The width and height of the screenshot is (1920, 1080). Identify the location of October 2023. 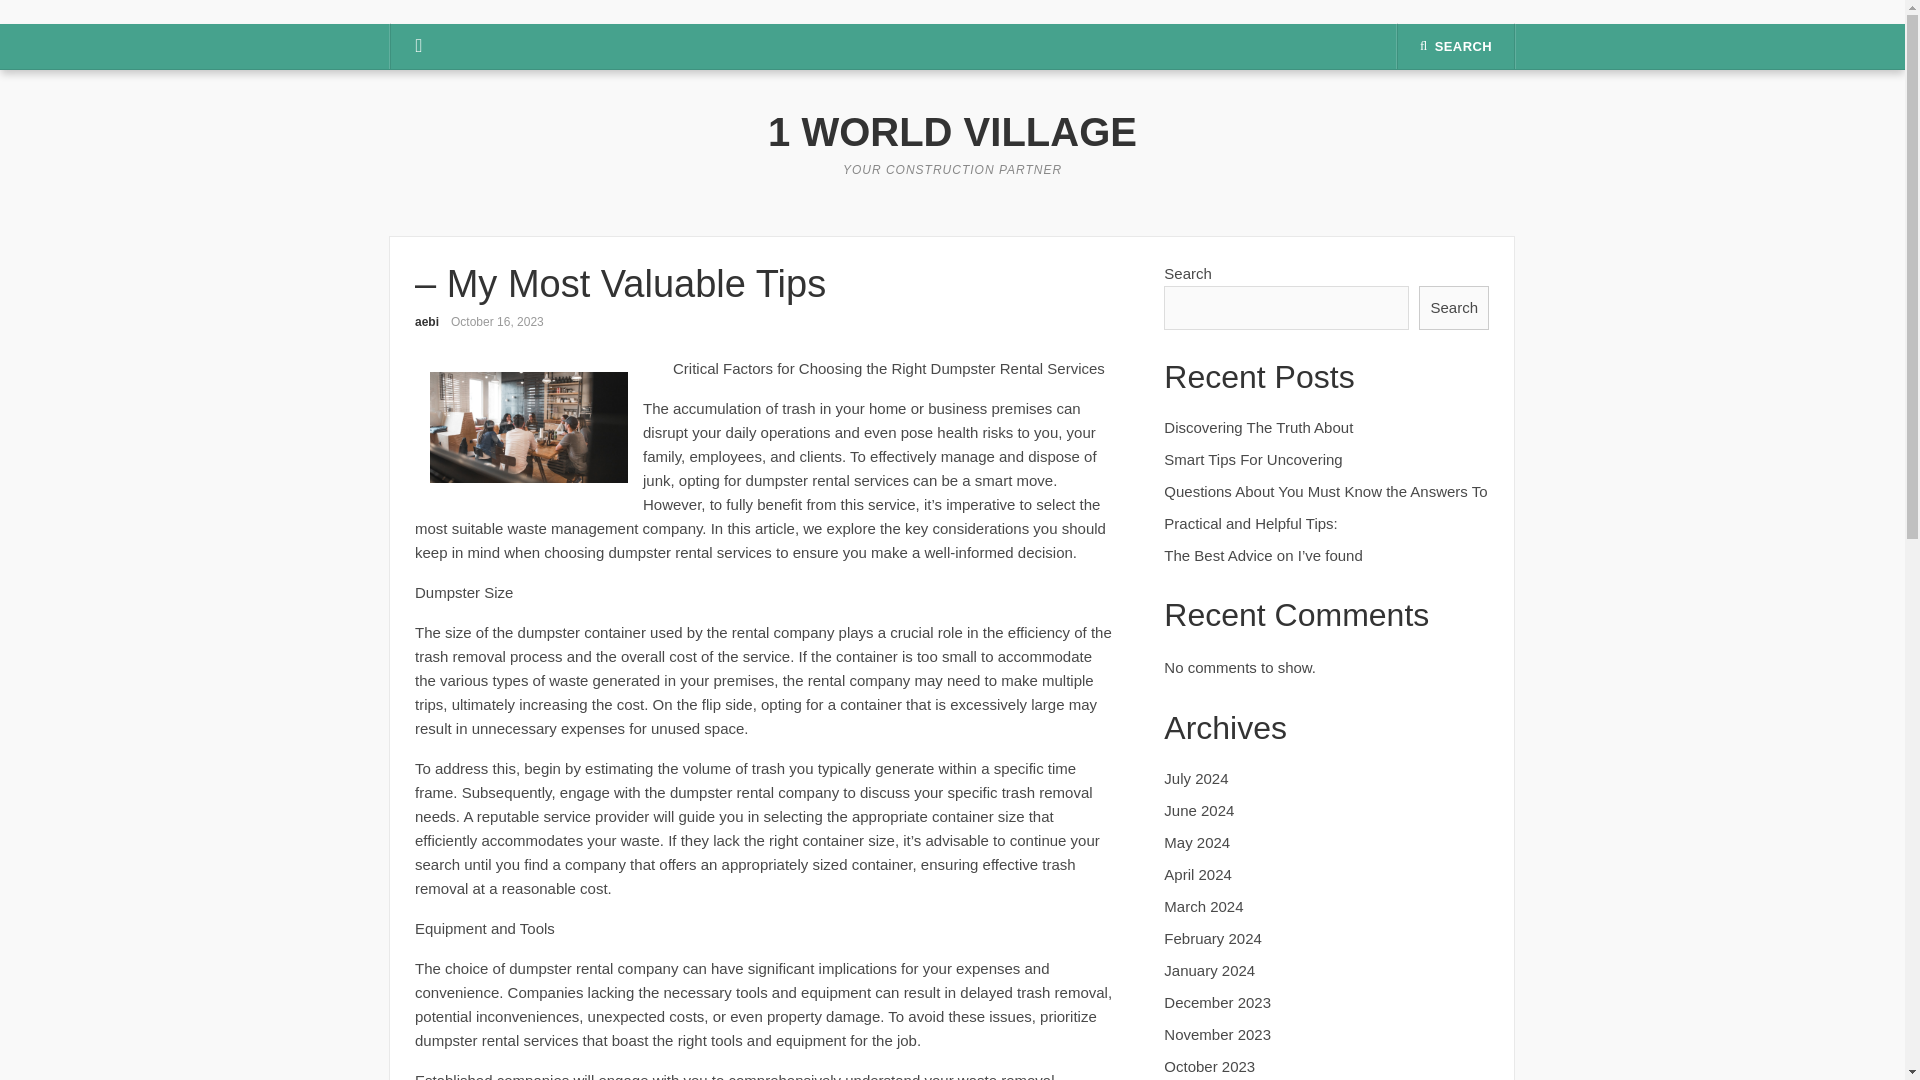
(1209, 1066).